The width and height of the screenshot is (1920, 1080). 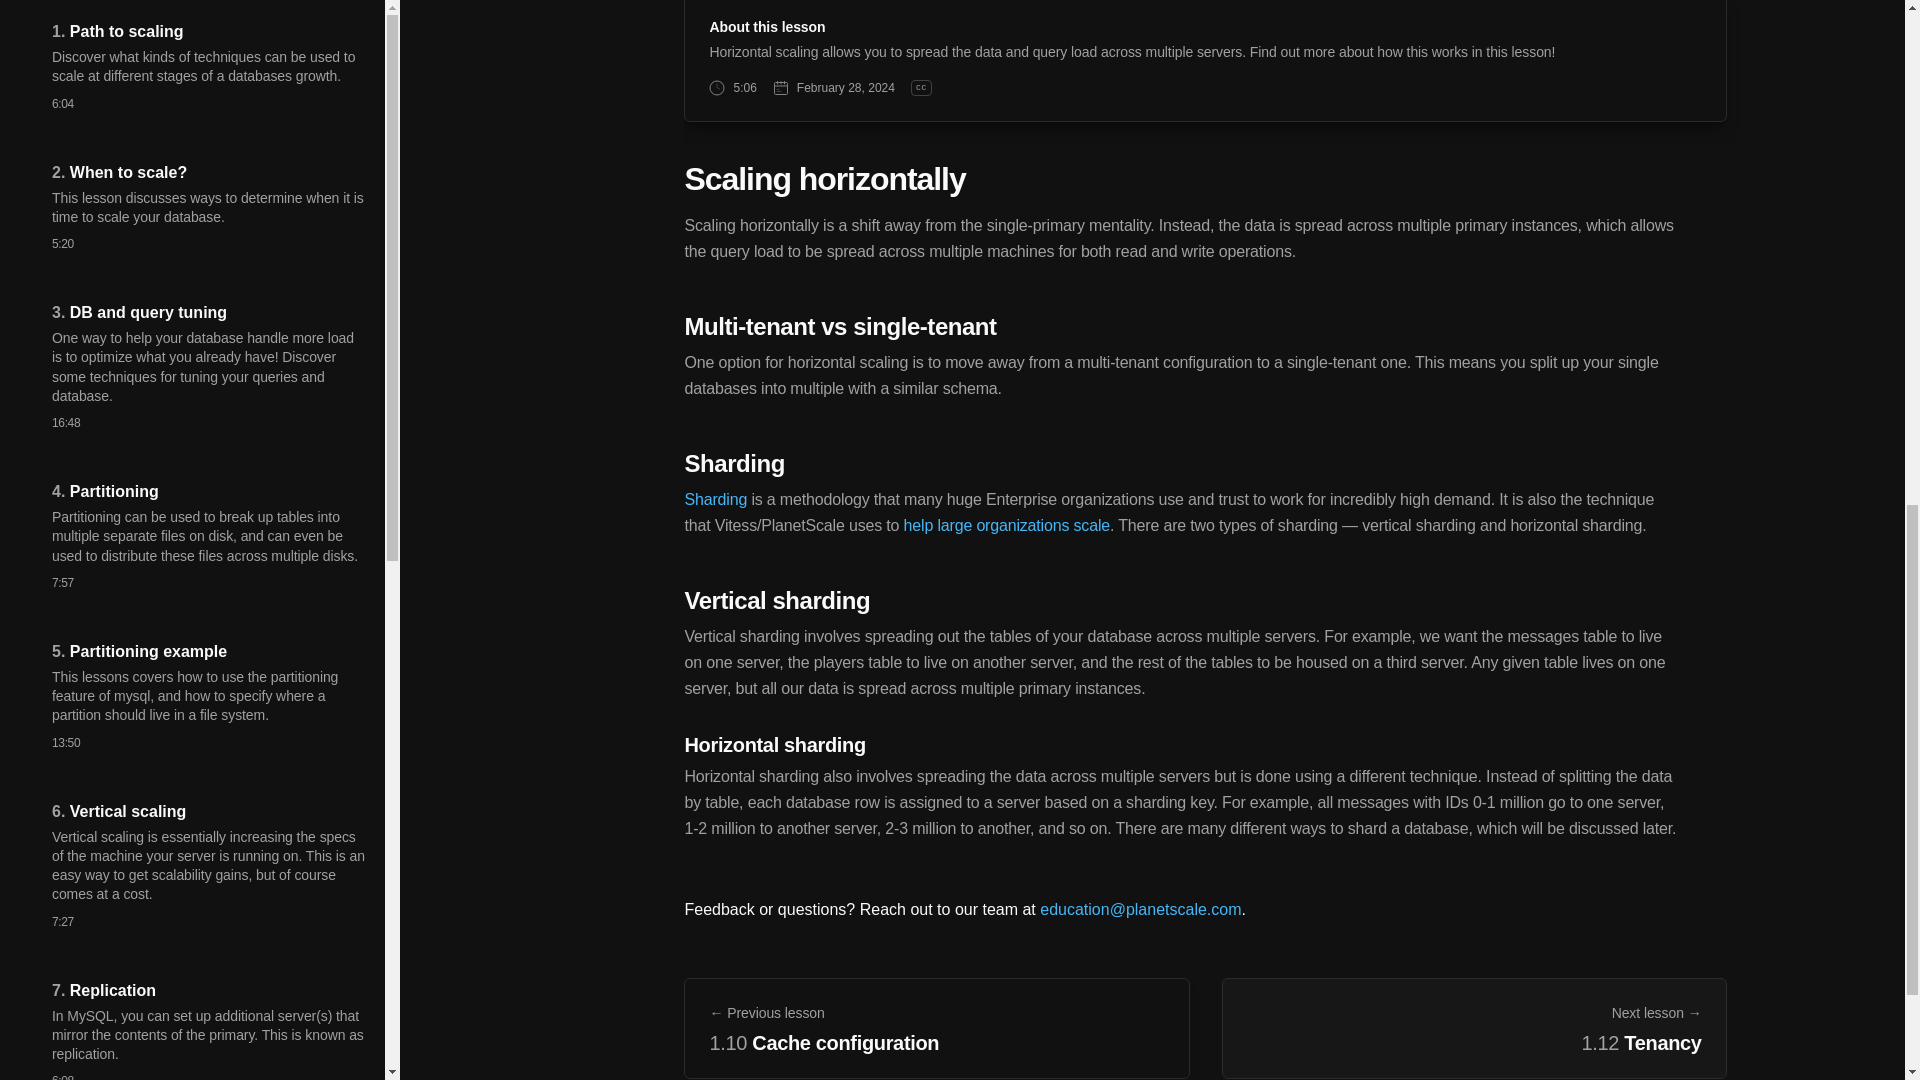 I want to click on Vertical sharding, so click(x=776, y=600).